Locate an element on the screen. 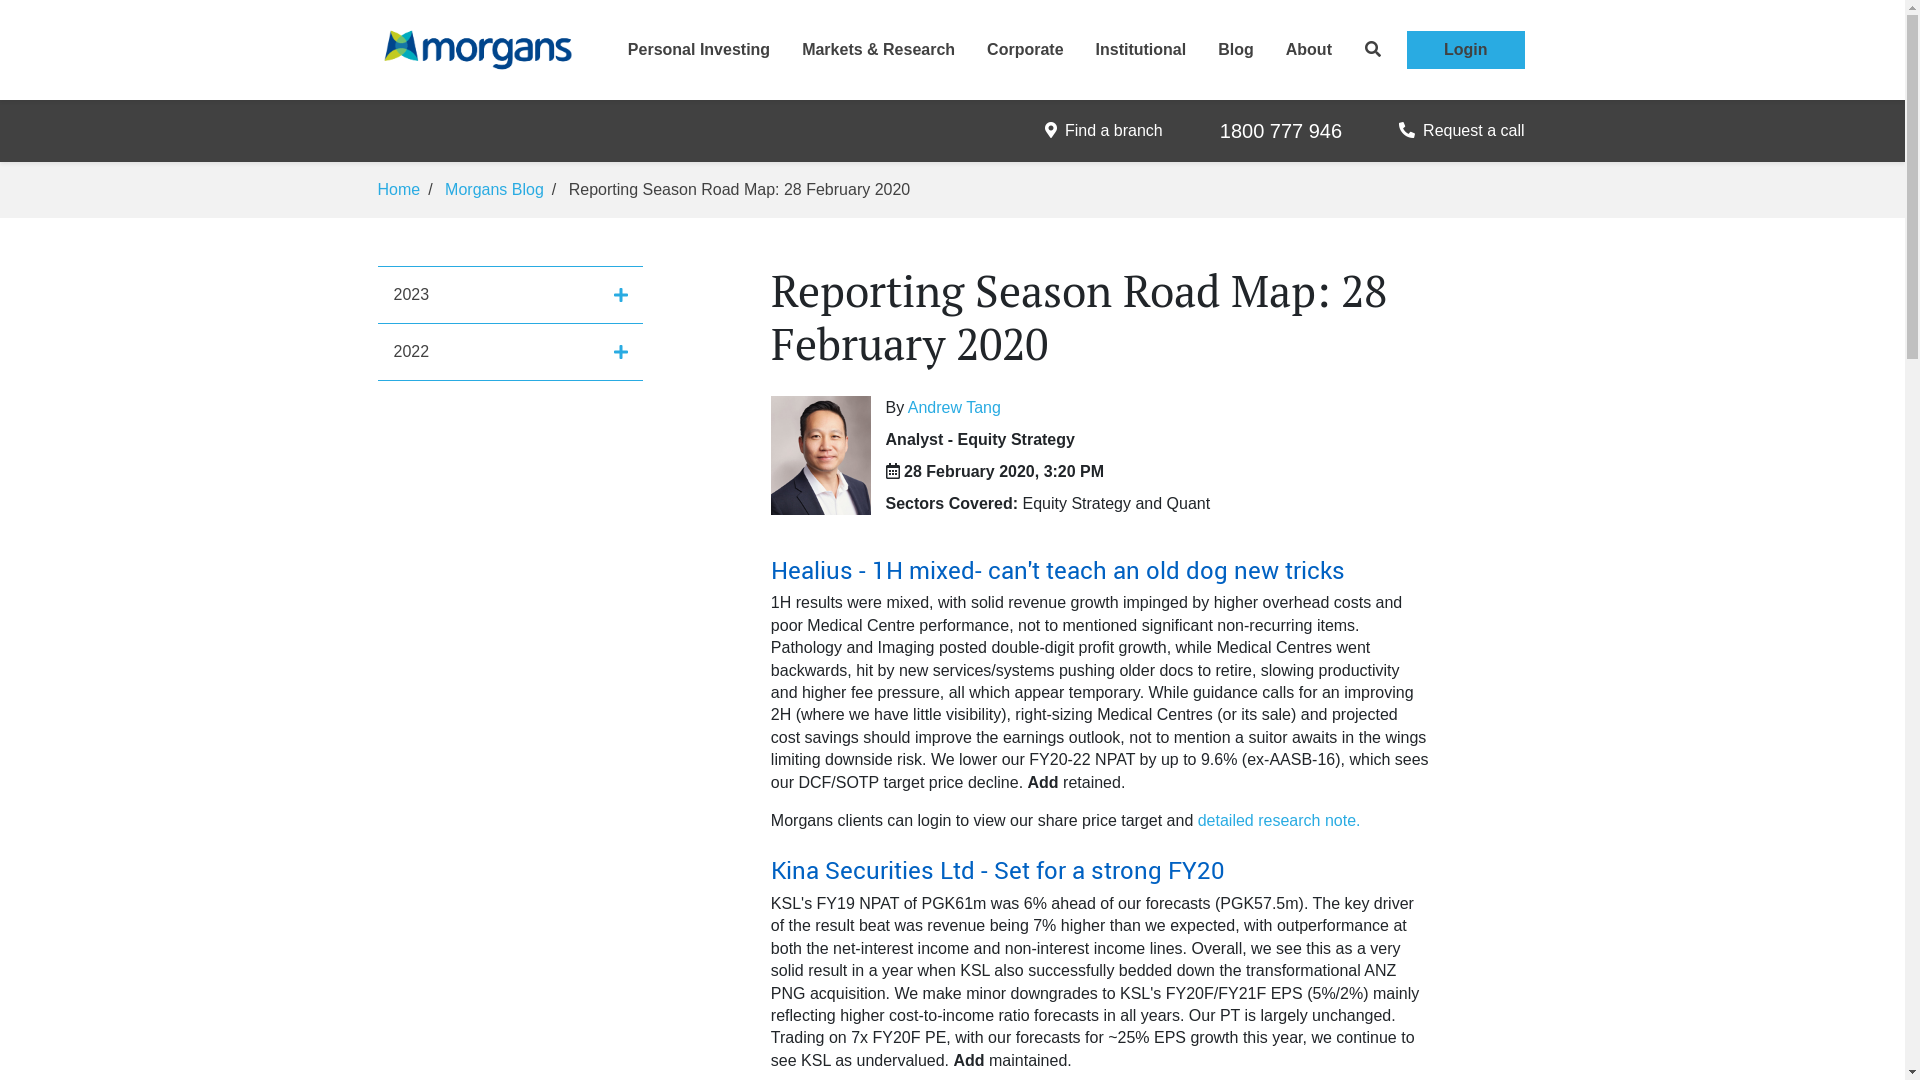 The width and height of the screenshot is (1920, 1080). Blog is located at coordinates (1236, 50).